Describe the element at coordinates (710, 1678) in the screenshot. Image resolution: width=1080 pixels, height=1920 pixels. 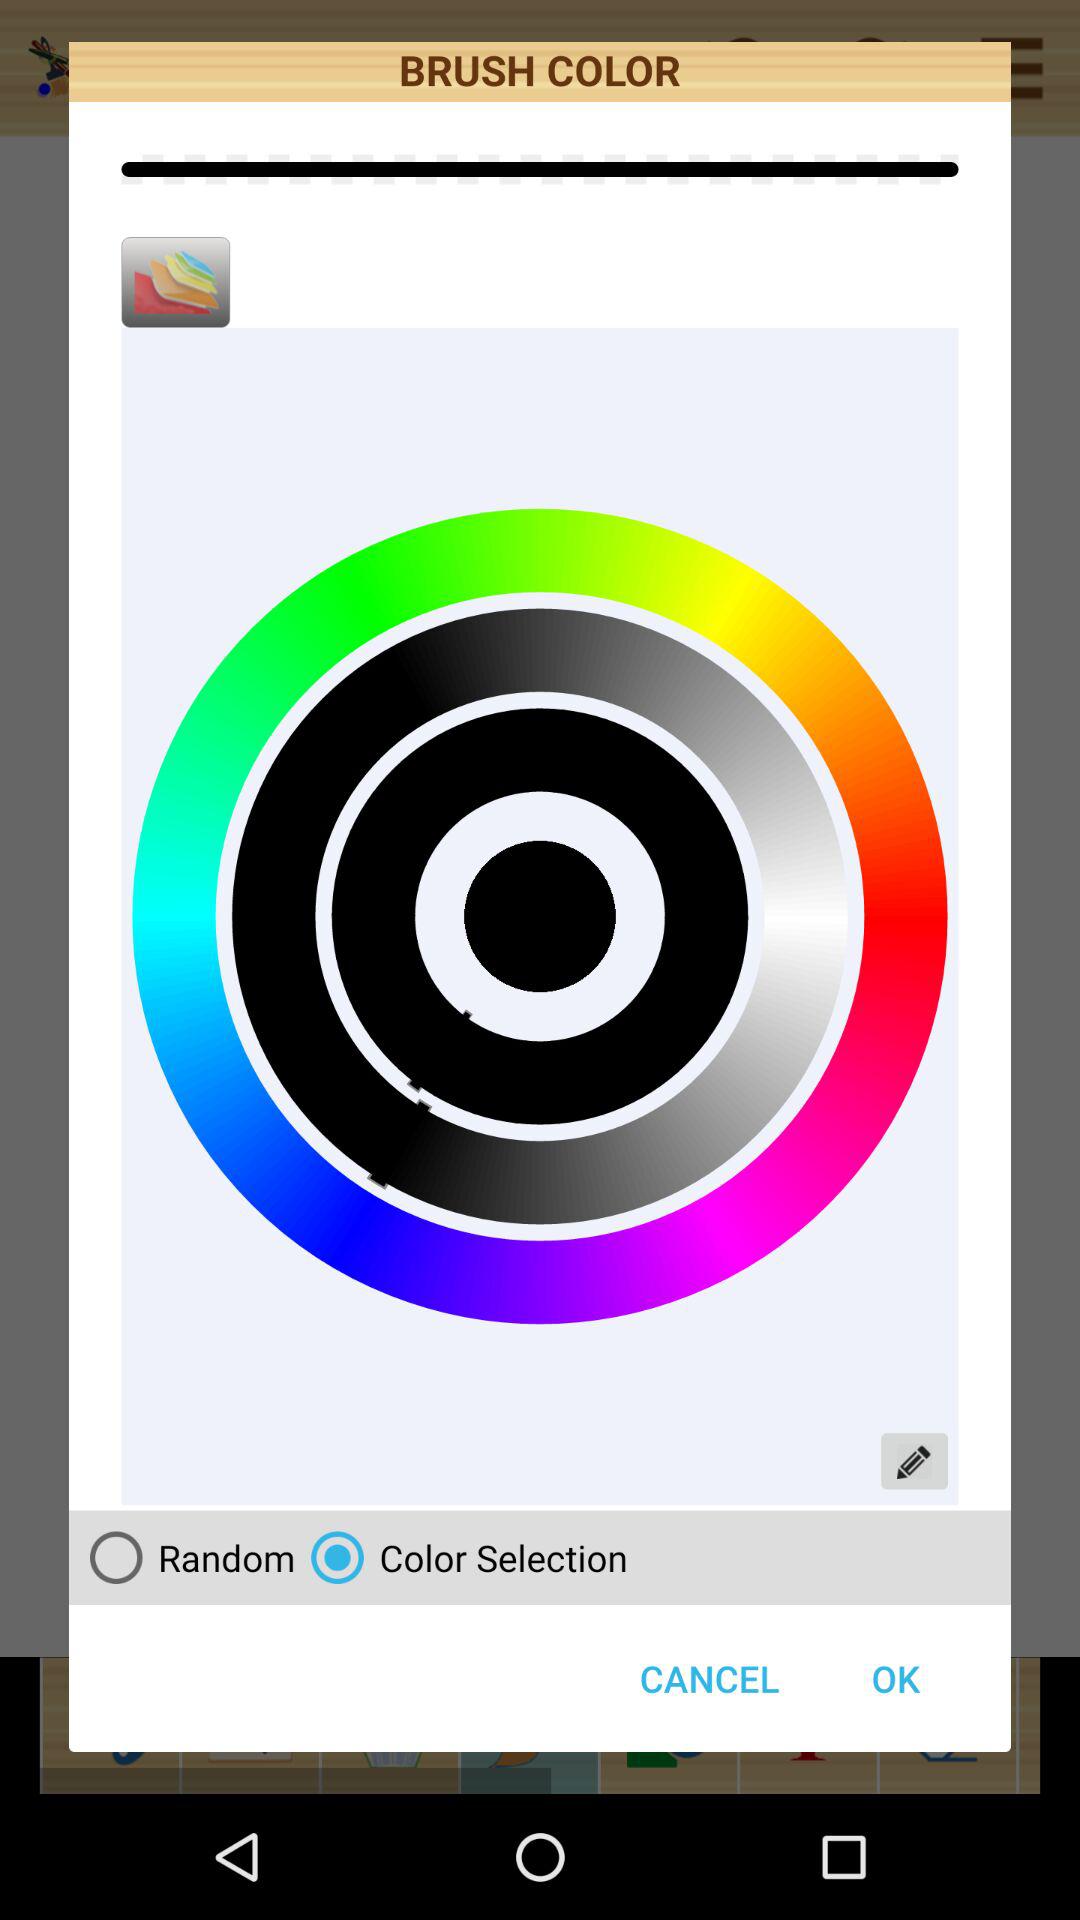
I see `turn on the button next to ok item` at that location.